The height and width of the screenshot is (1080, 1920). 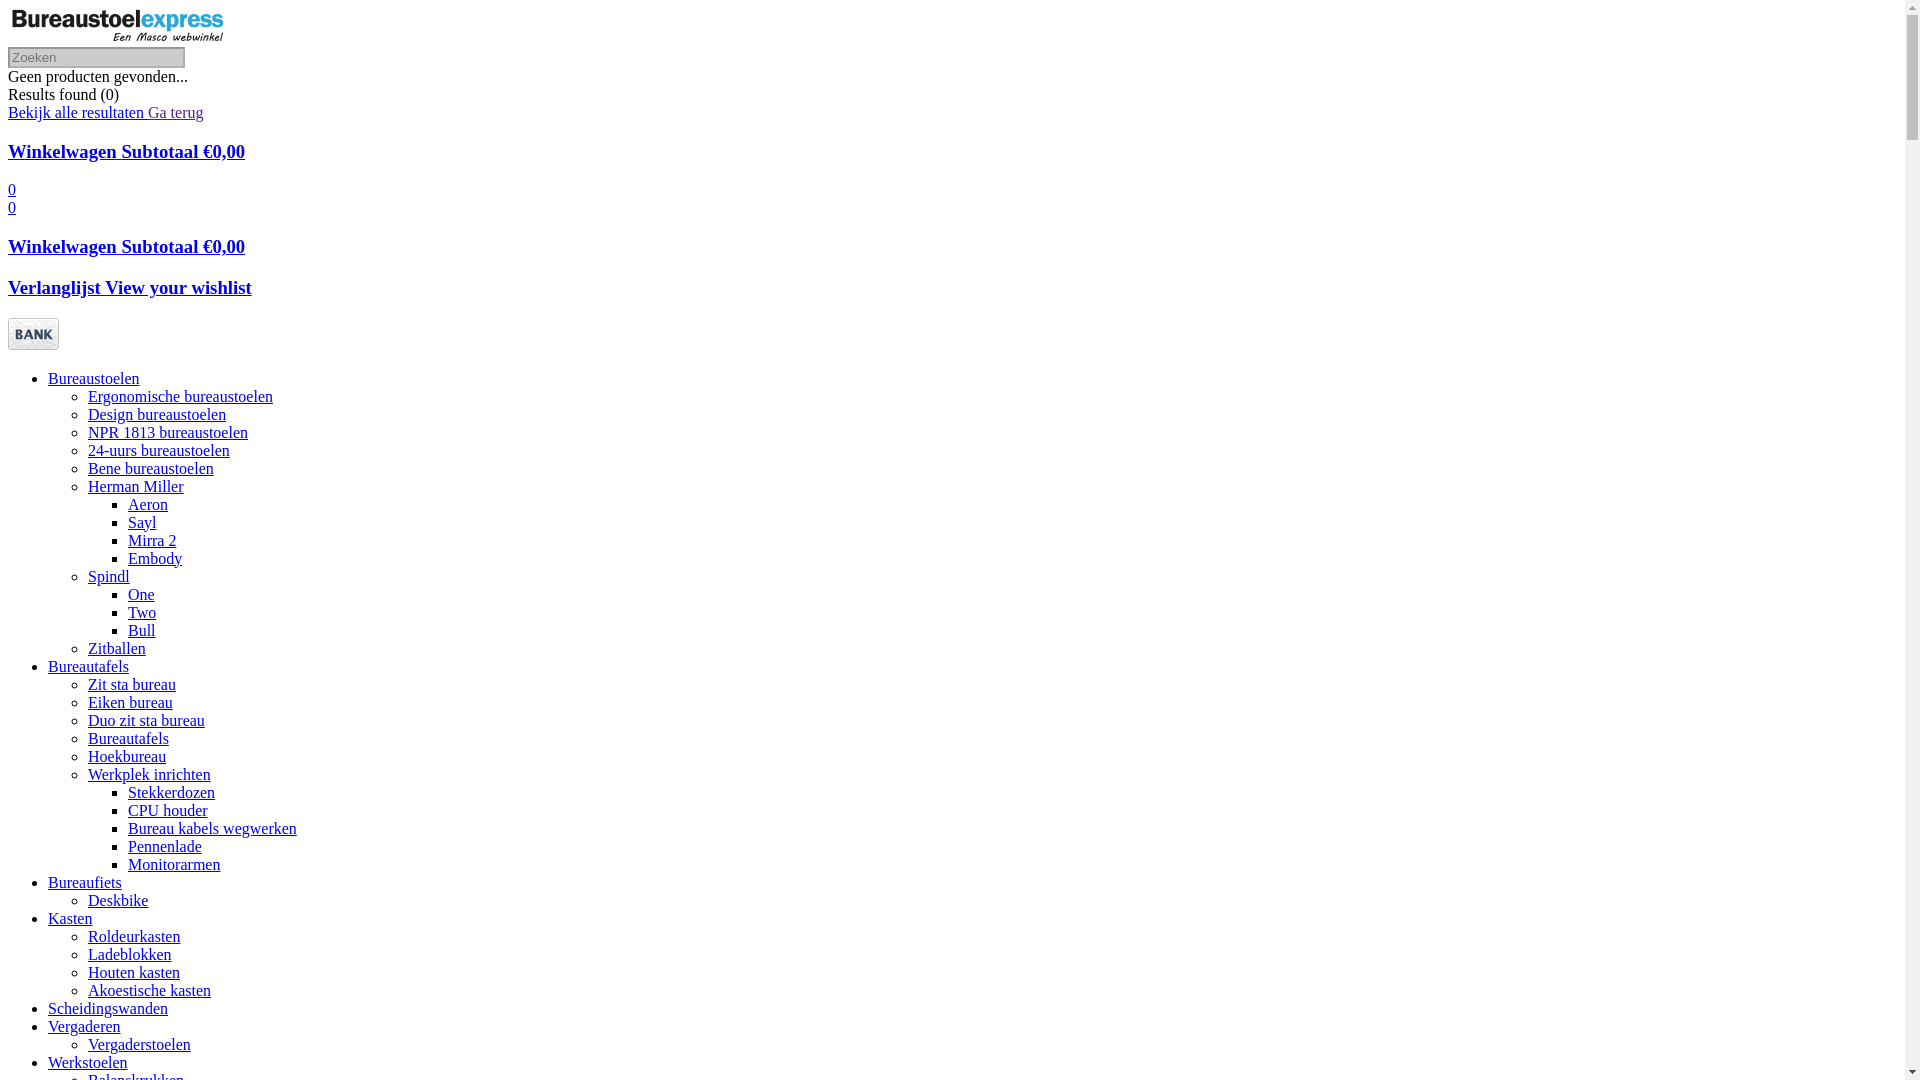 What do you see at coordinates (142, 522) in the screenshot?
I see `Sayl` at bounding box center [142, 522].